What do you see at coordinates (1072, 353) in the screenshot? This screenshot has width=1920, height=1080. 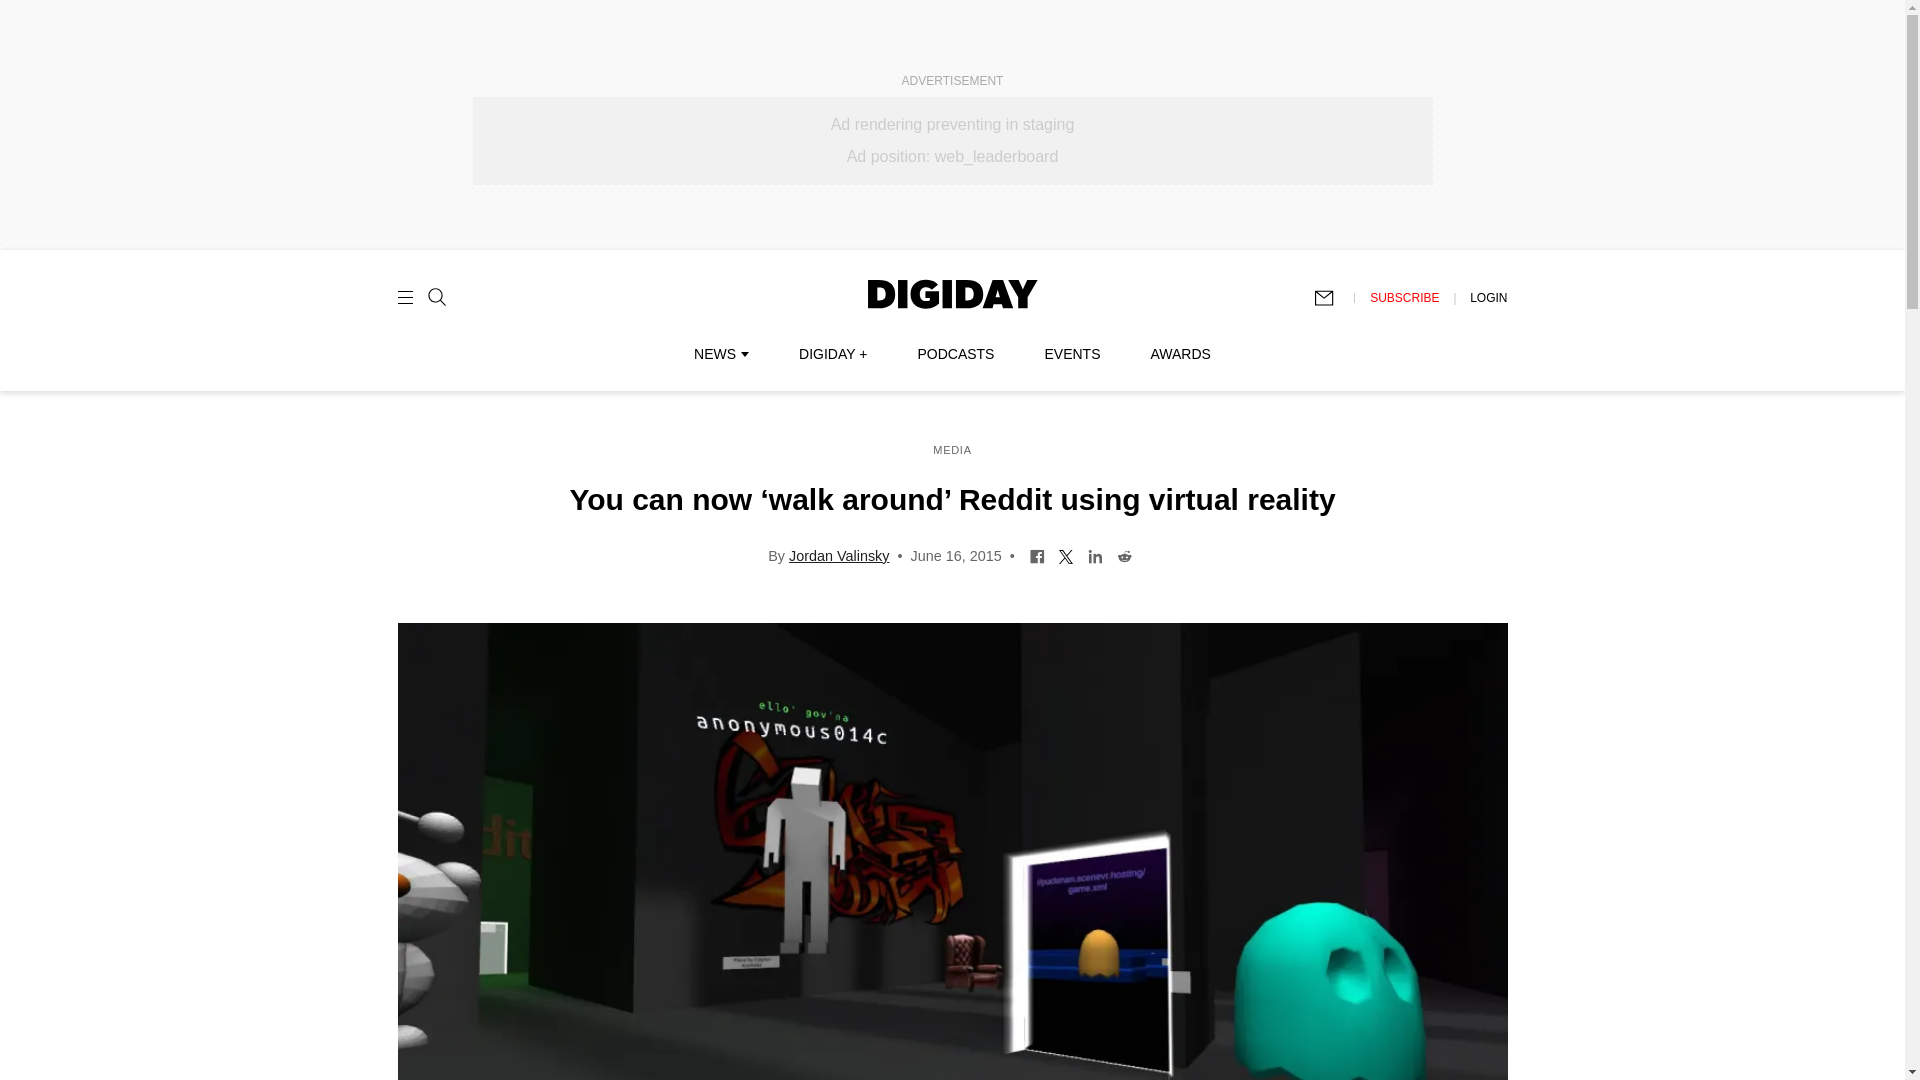 I see `EVENTS` at bounding box center [1072, 353].